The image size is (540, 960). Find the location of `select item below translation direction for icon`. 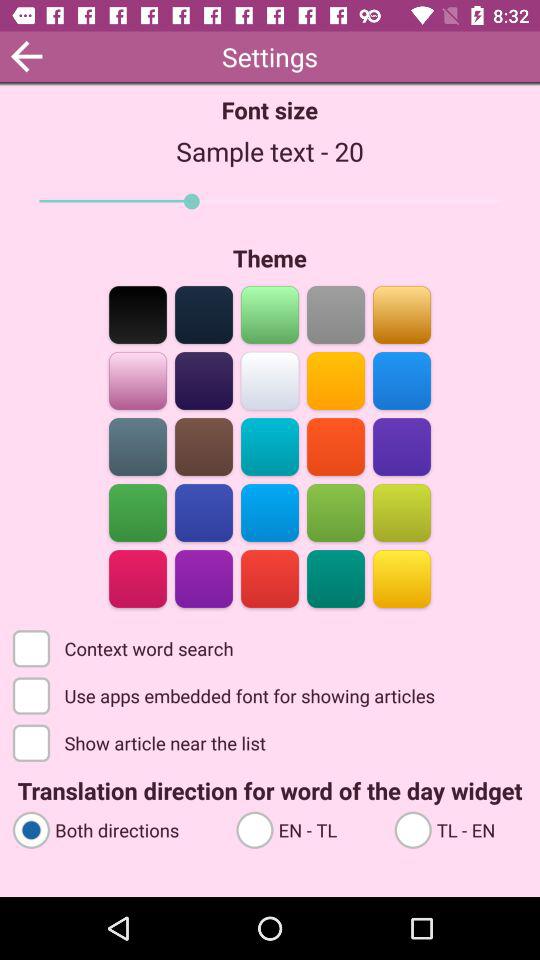

select item below translation direction for icon is located at coordinates (115, 828).